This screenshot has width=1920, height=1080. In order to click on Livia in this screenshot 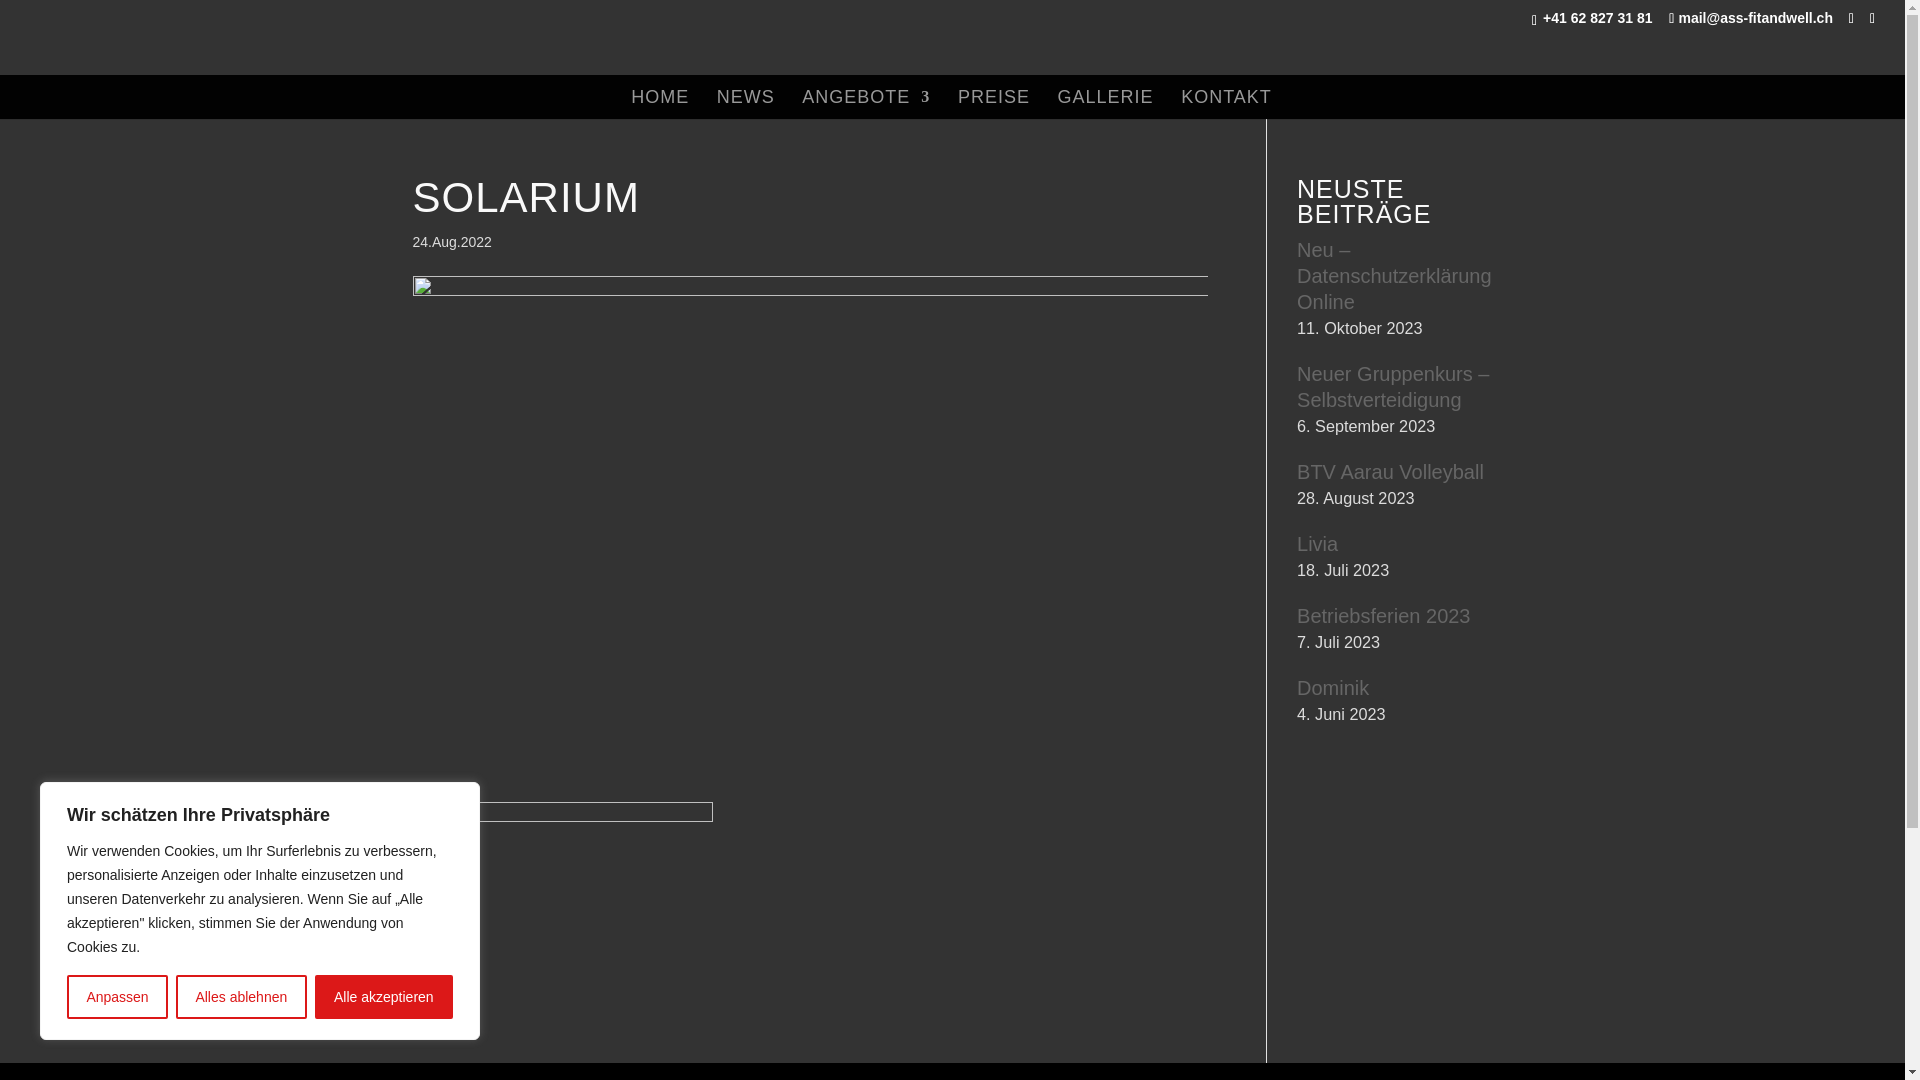, I will do `click(1318, 543)`.